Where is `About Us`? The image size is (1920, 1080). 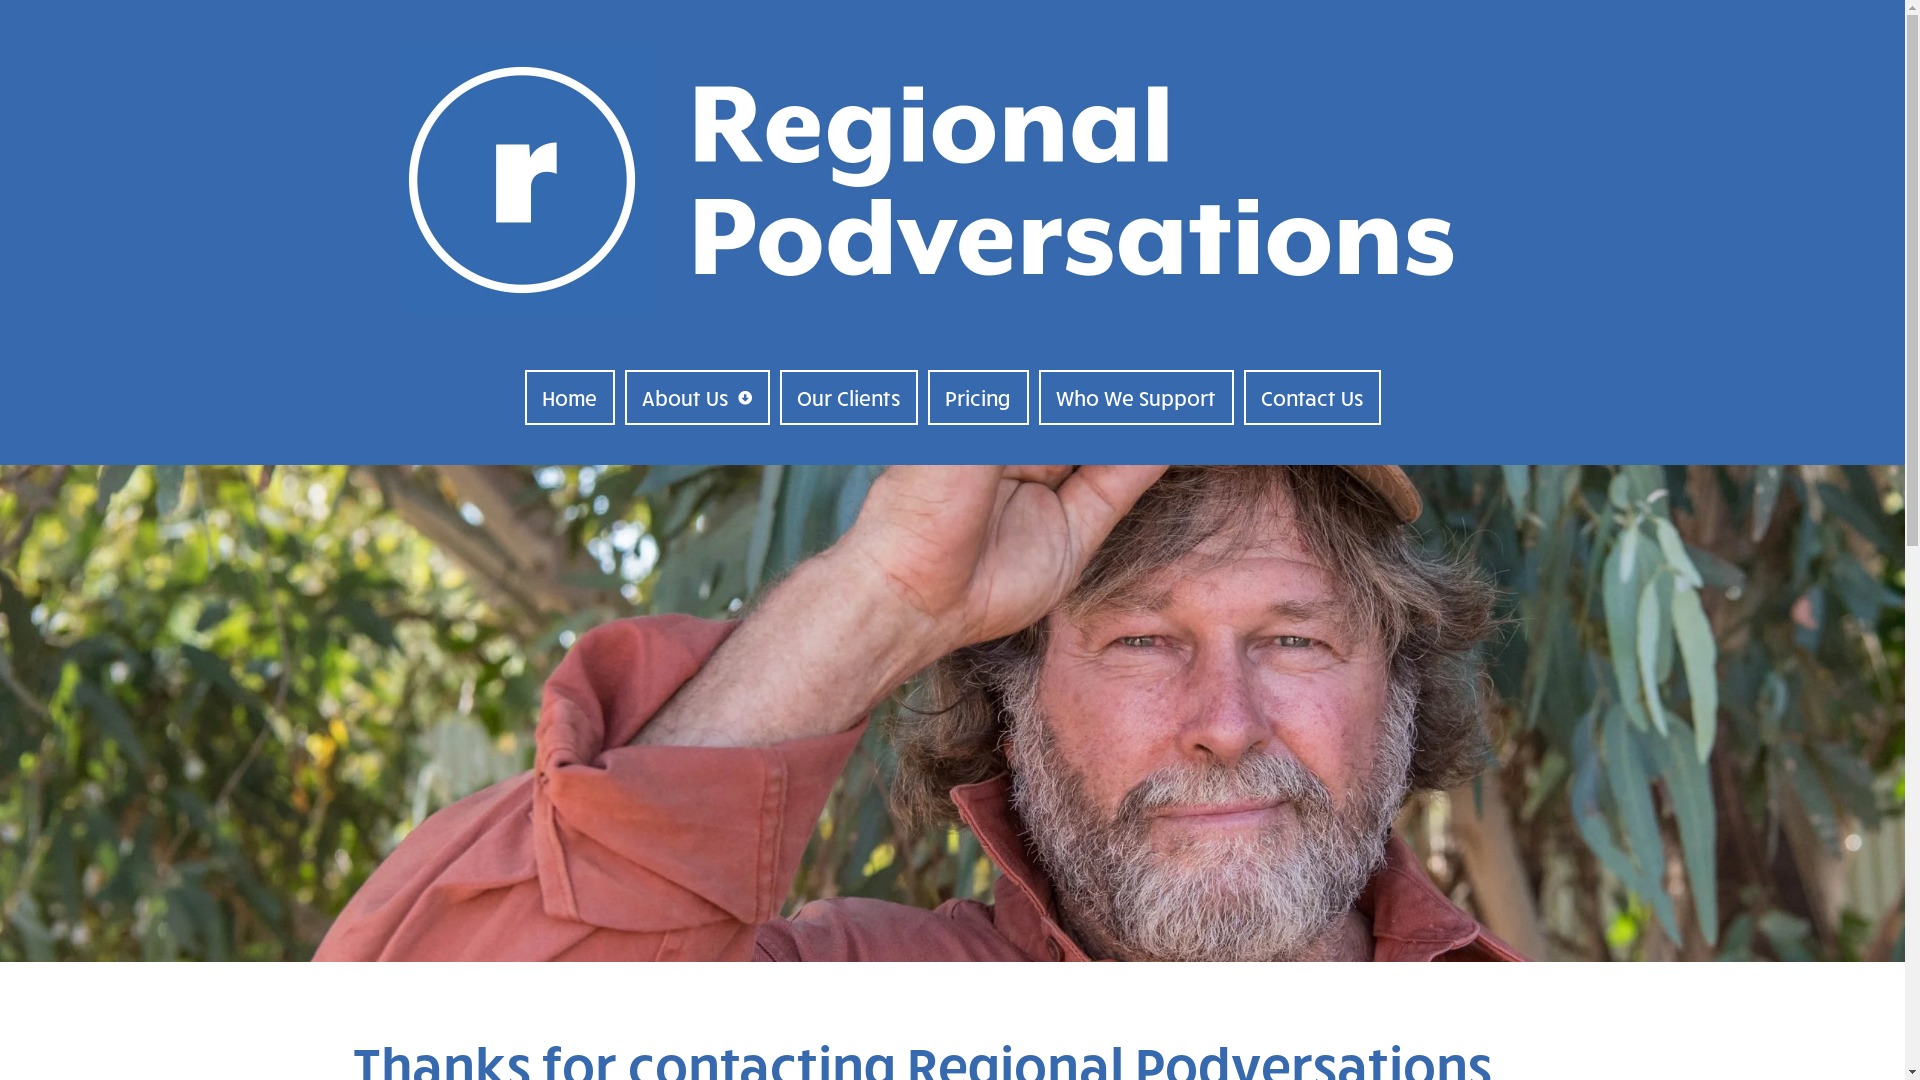 About Us is located at coordinates (696, 398).